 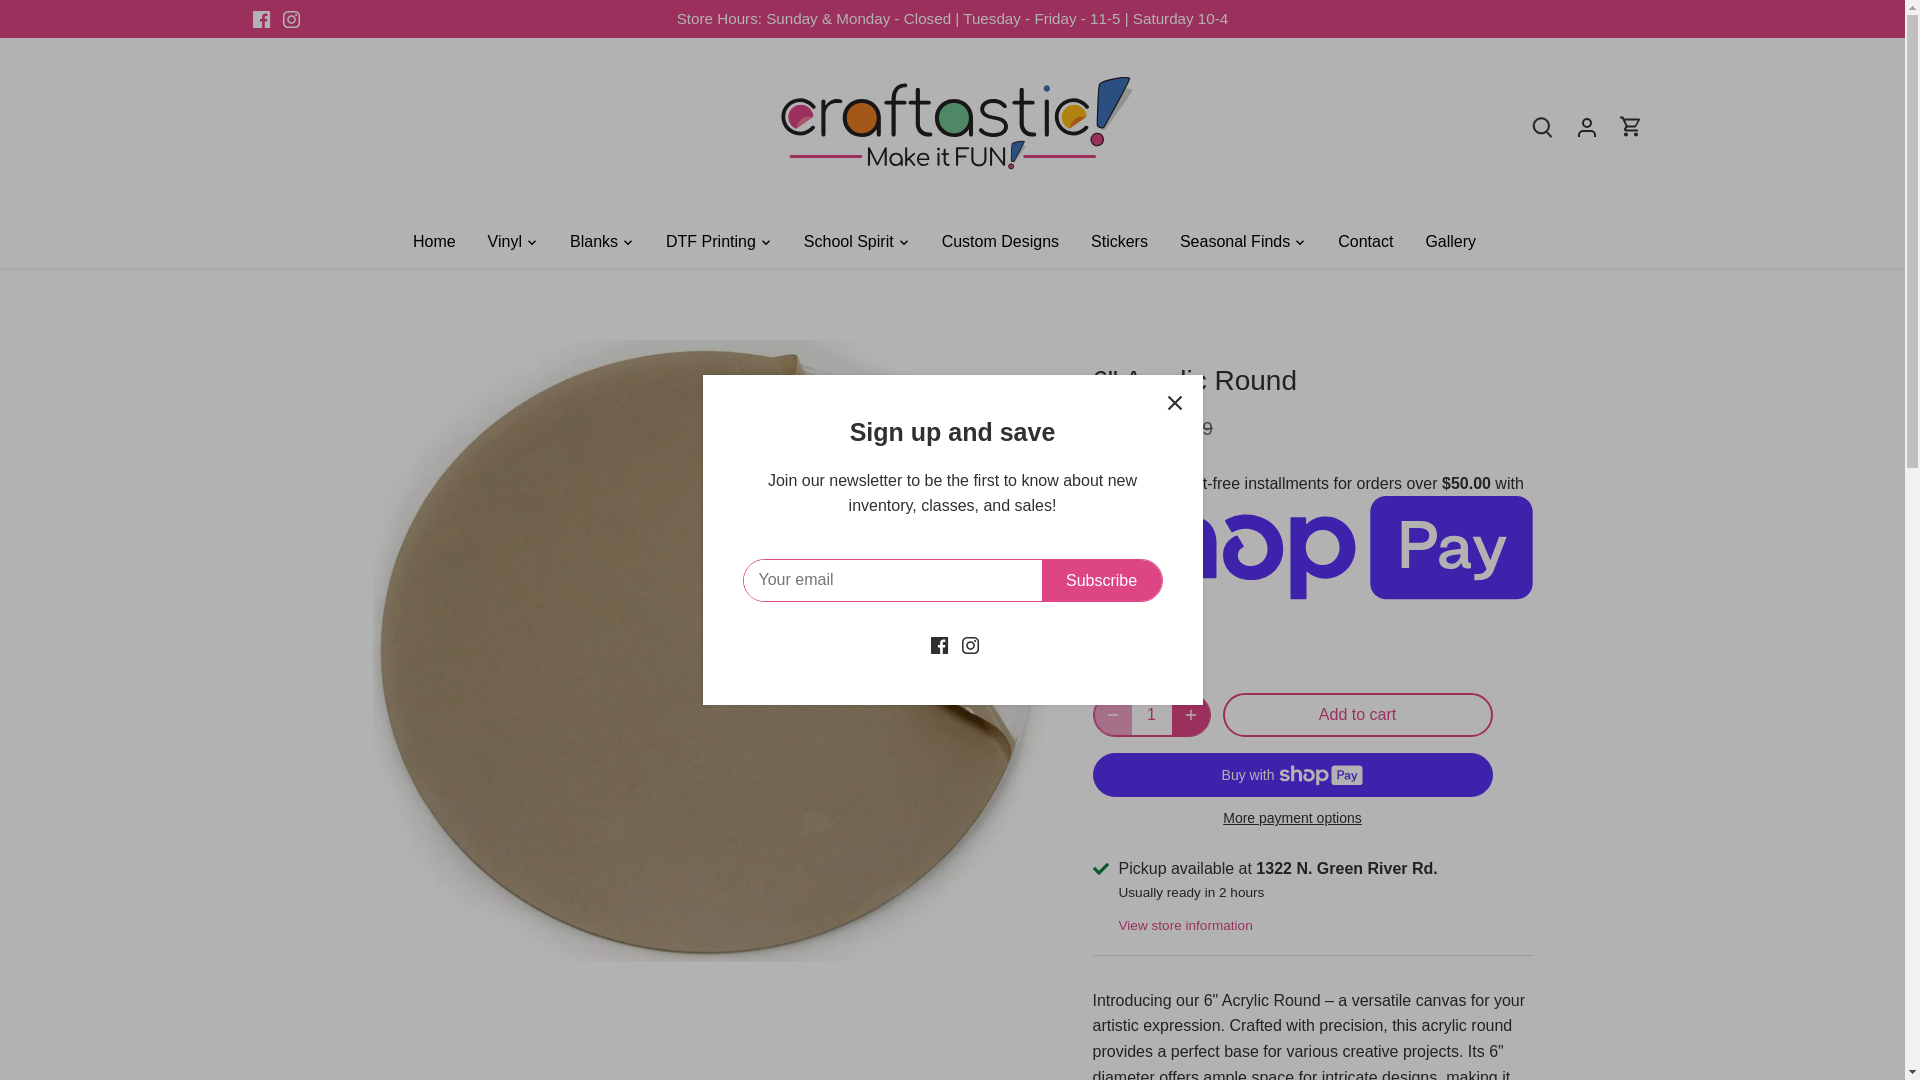 I want to click on Vinyl, so click(x=504, y=242).